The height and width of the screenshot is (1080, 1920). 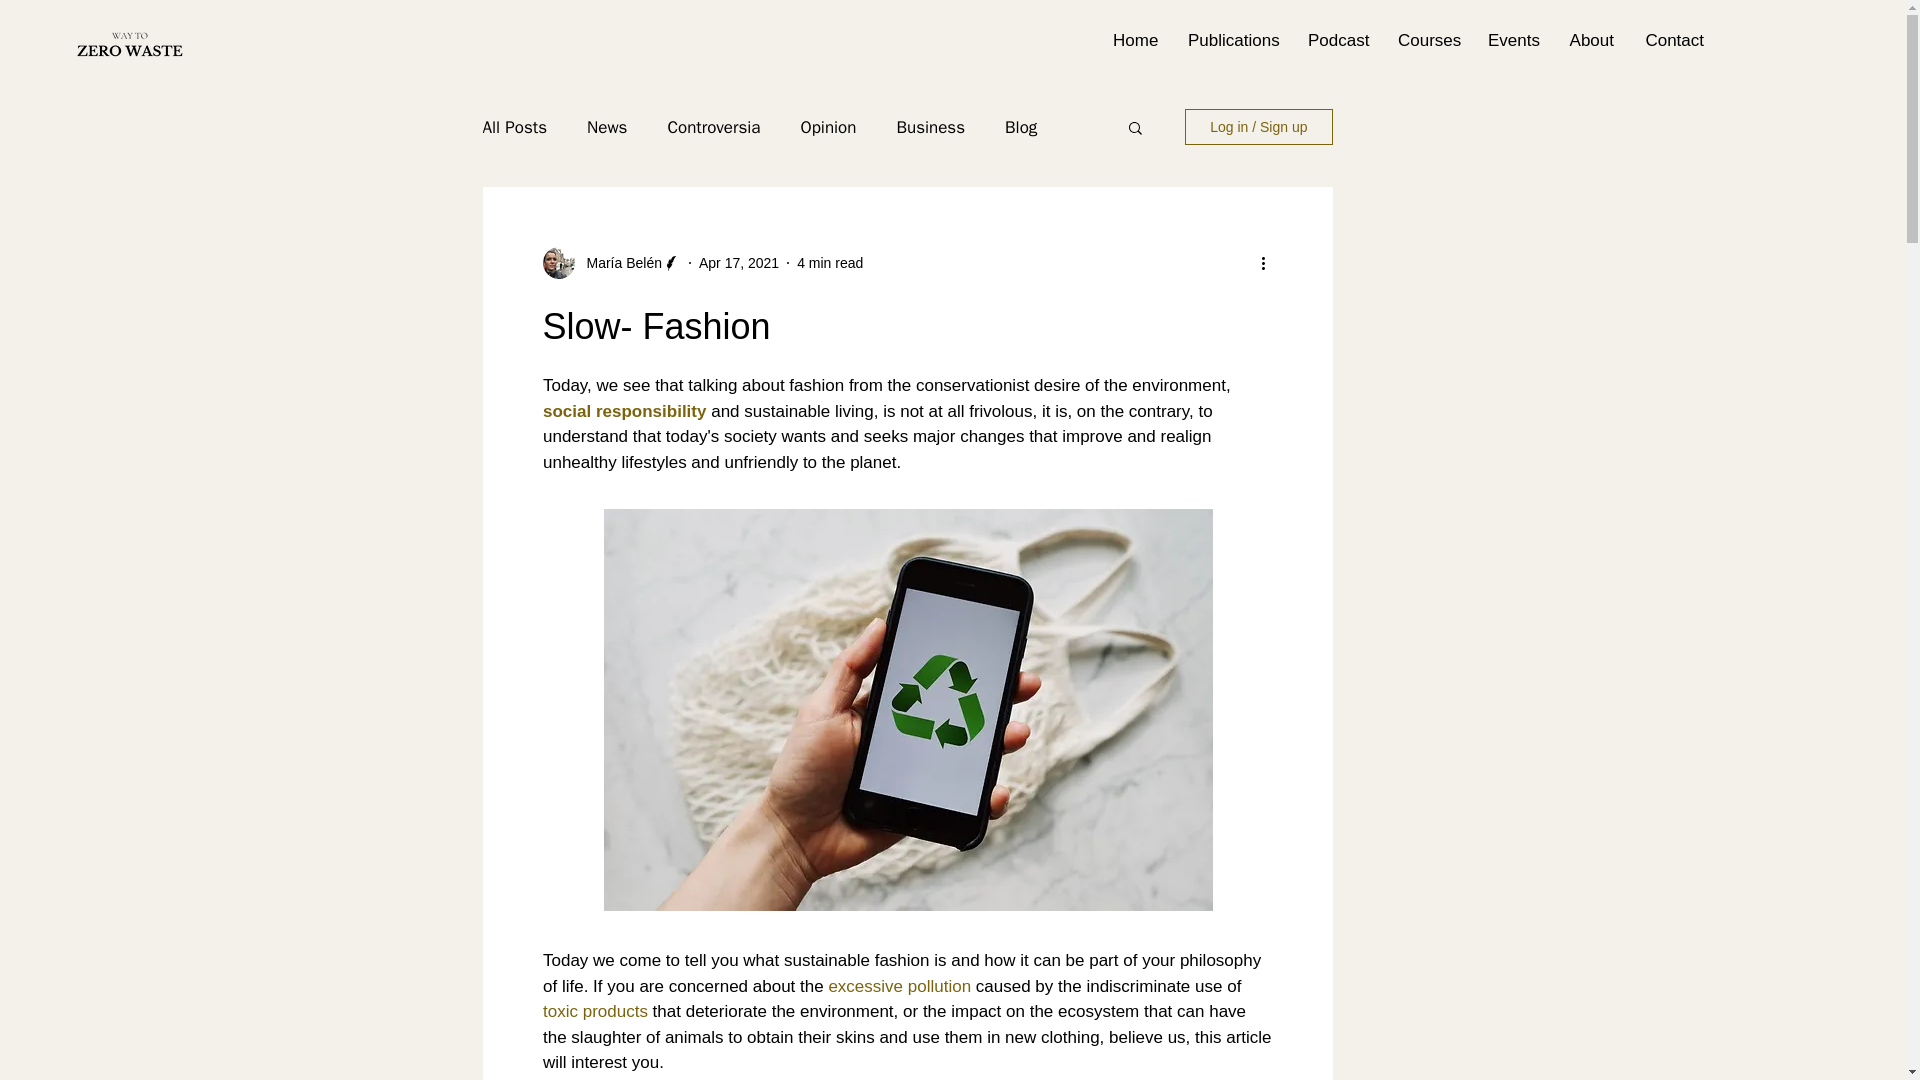 What do you see at coordinates (829, 262) in the screenshot?
I see `4 min read` at bounding box center [829, 262].